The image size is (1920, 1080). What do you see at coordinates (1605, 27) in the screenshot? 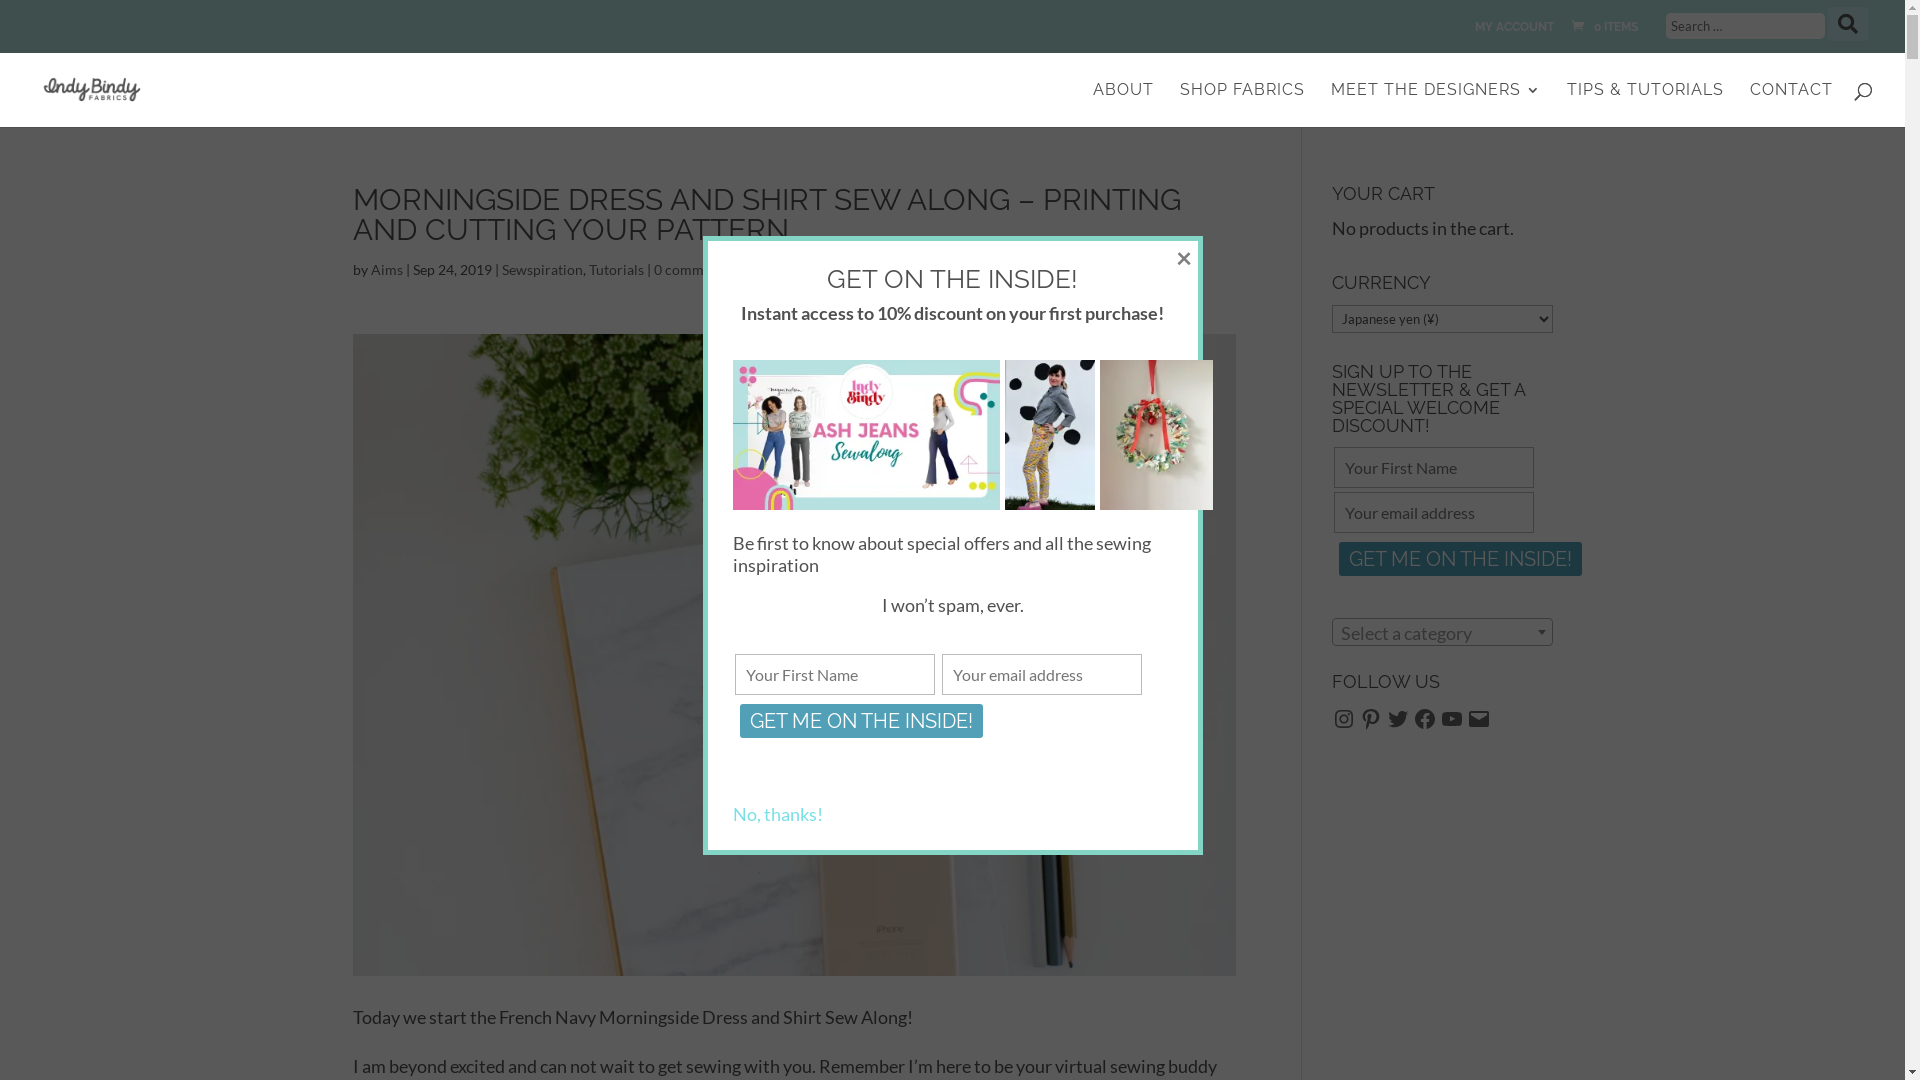
I see `0 ITEMS` at bounding box center [1605, 27].